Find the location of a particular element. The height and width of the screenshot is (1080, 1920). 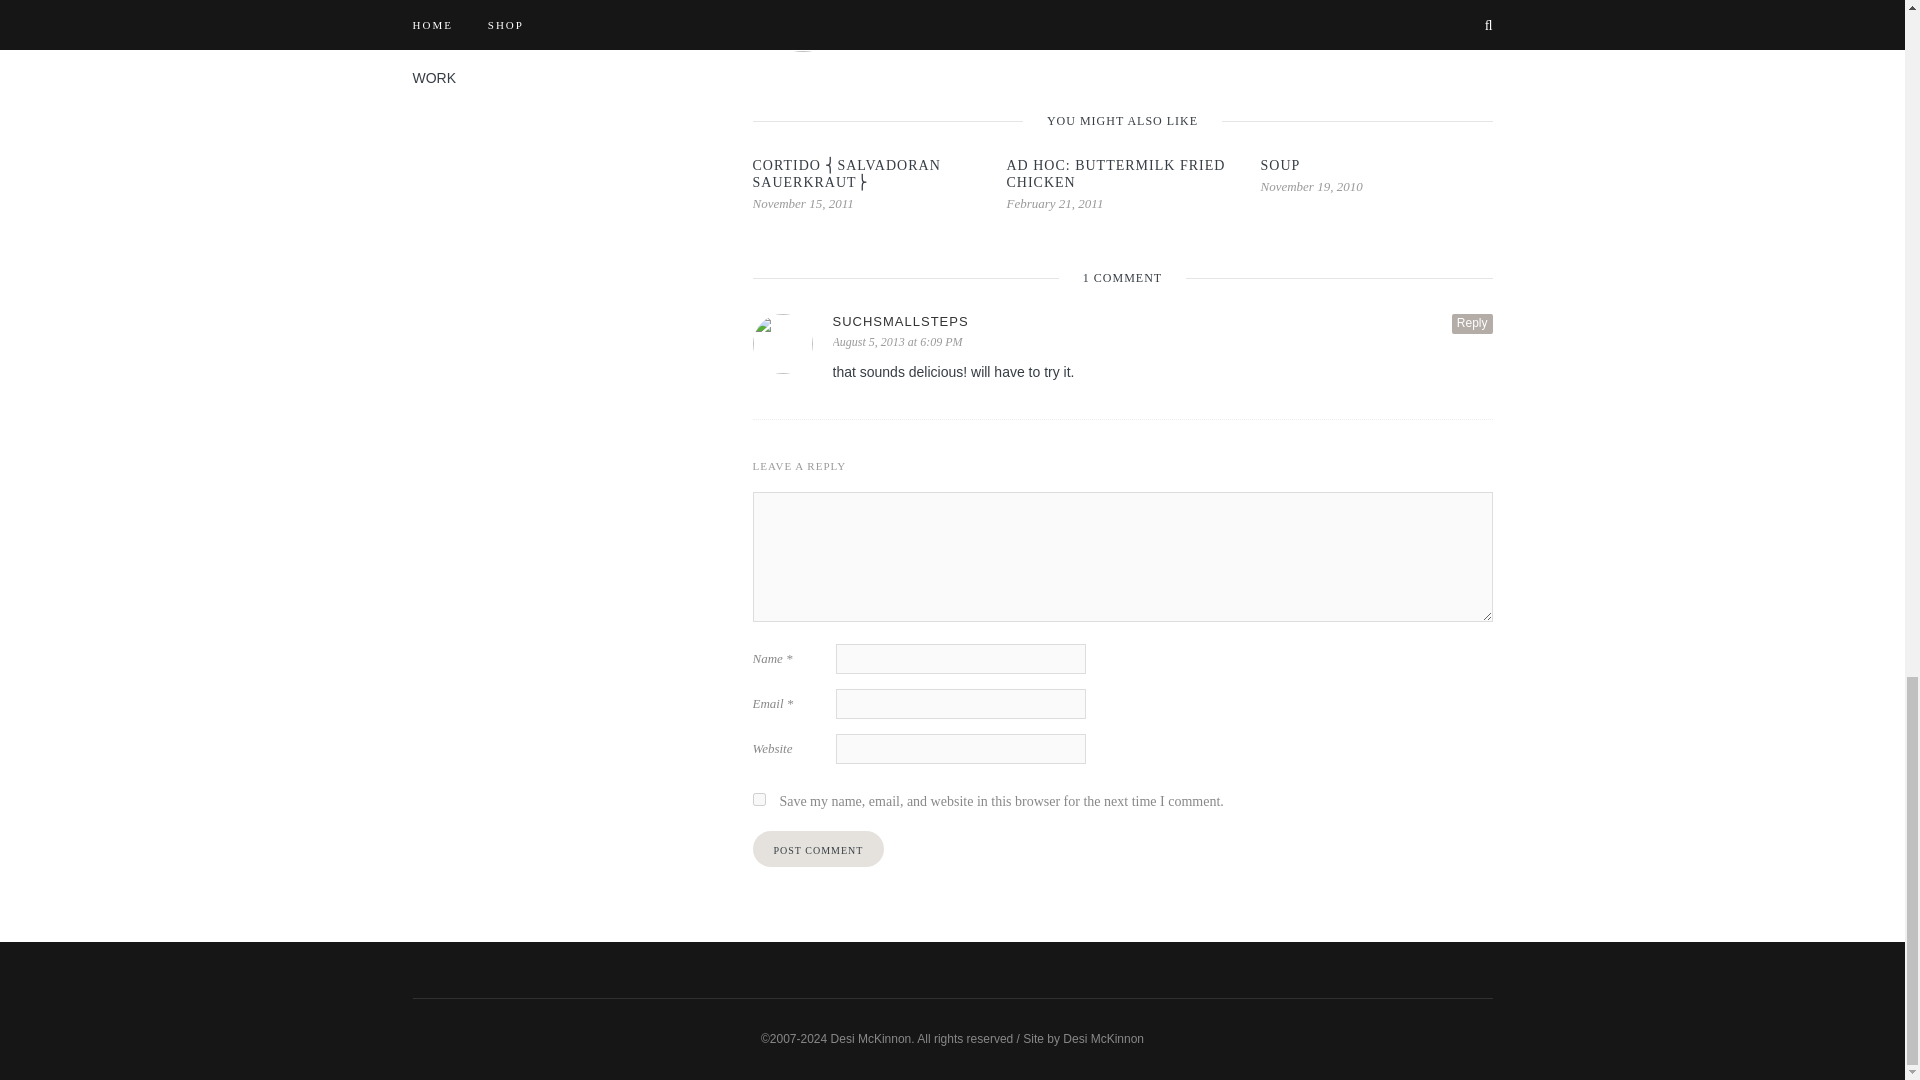

SUCHSMALLSTEPS is located at coordinates (1161, 322).